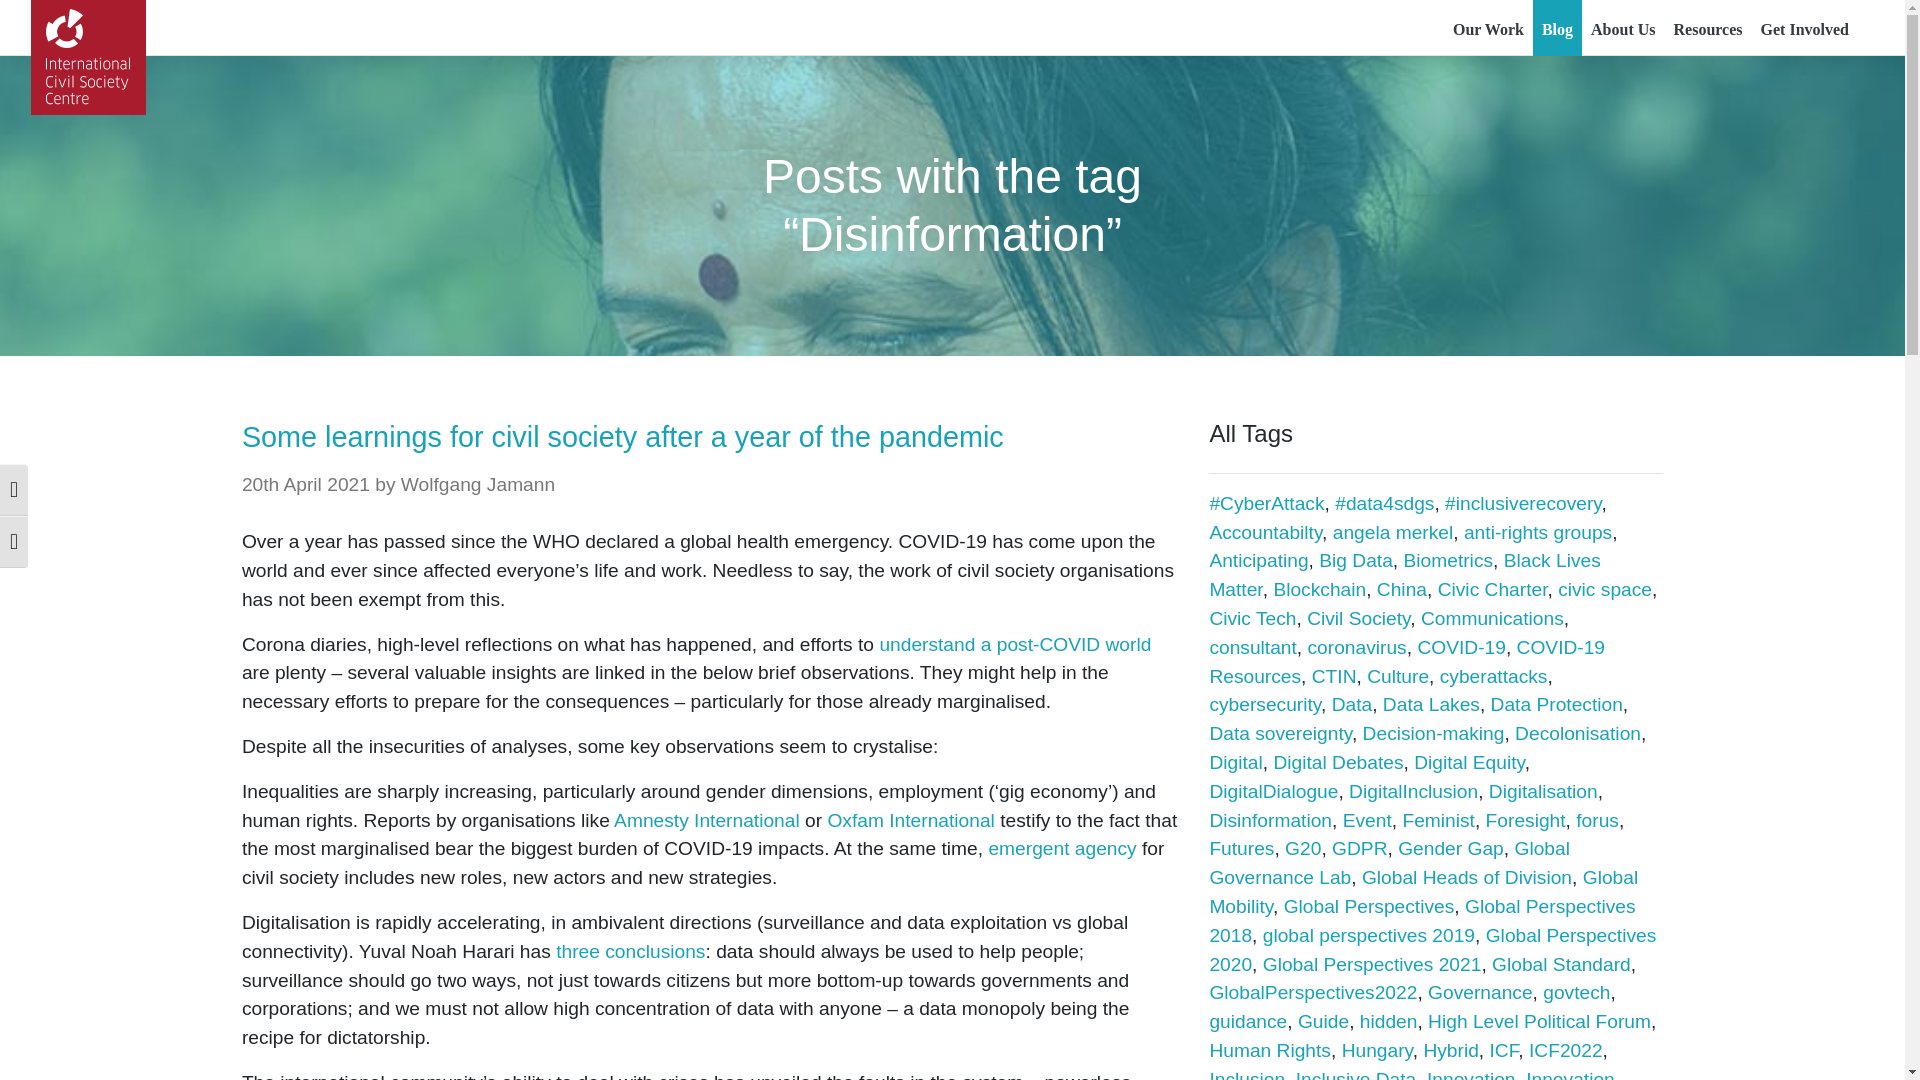 The image size is (1920, 1080). I want to click on Big Data, so click(1356, 560).